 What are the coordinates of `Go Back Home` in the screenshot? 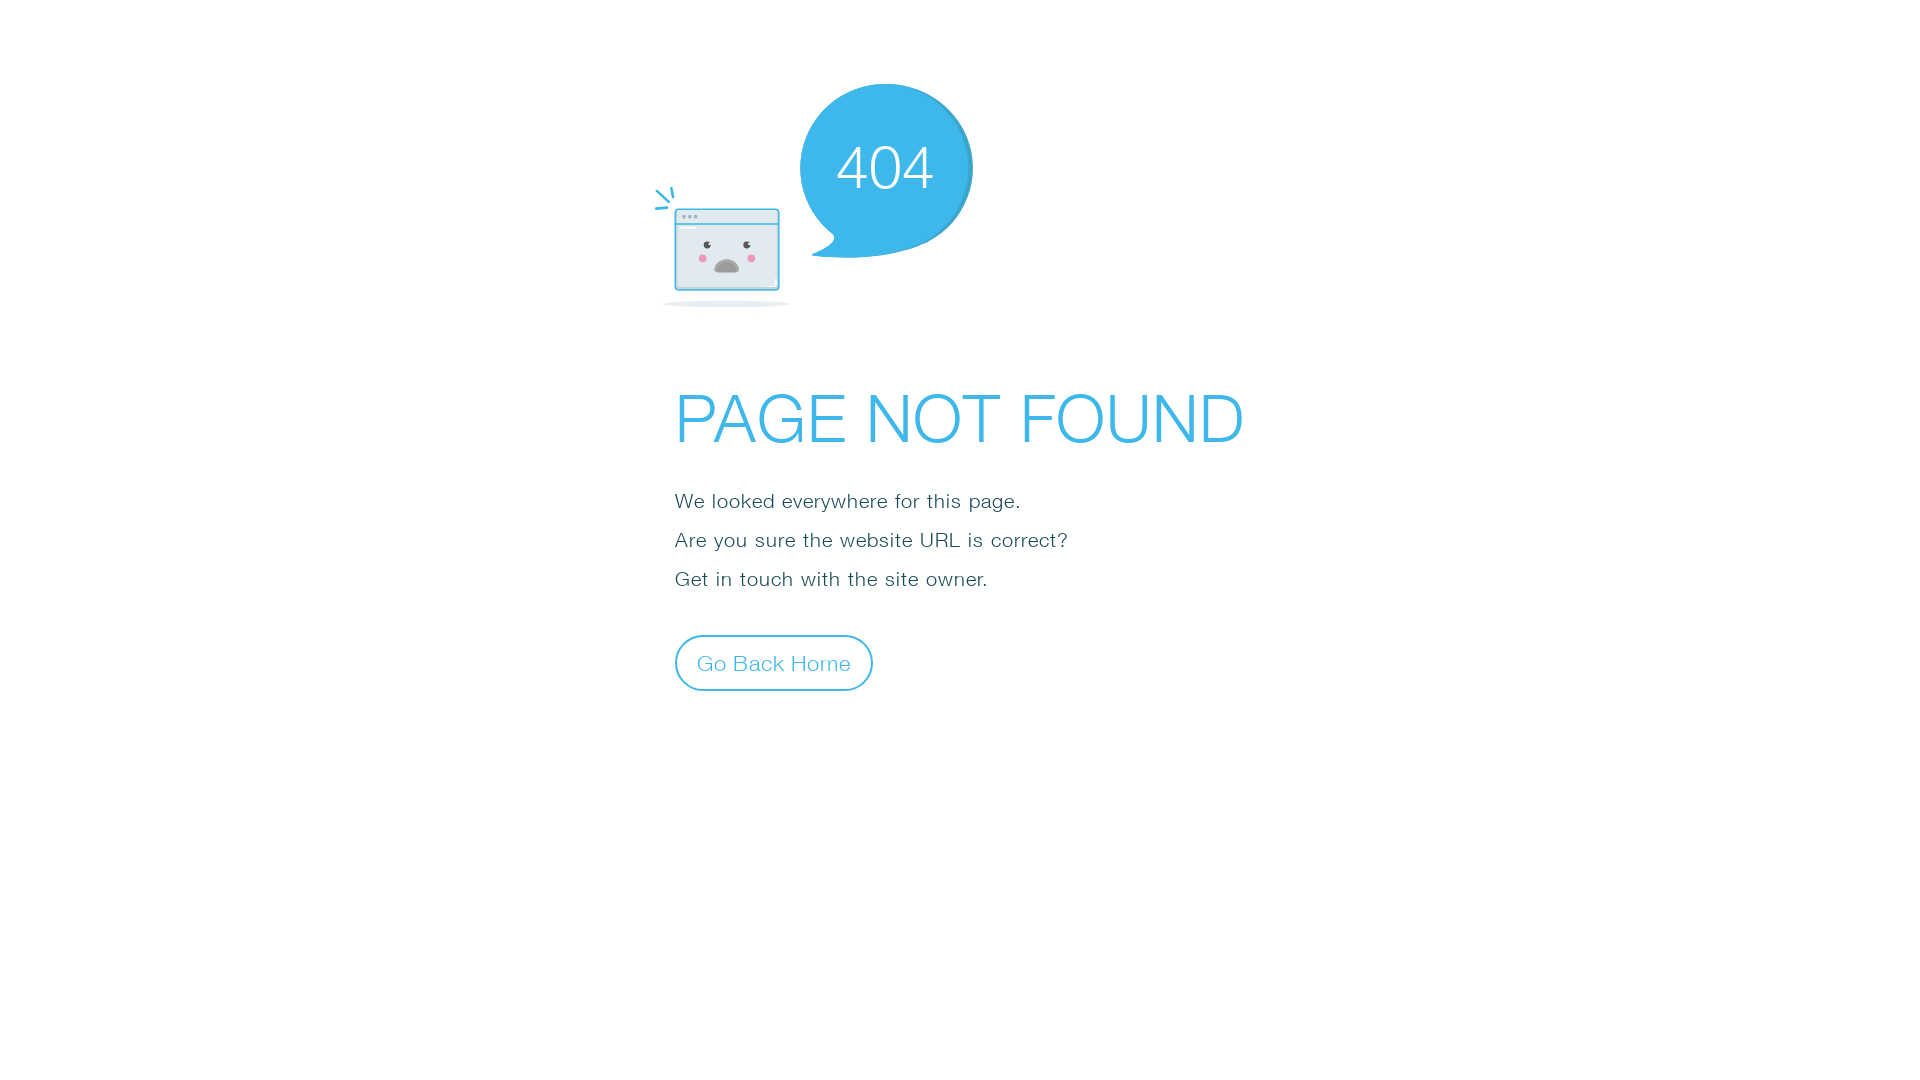 It's located at (774, 662).